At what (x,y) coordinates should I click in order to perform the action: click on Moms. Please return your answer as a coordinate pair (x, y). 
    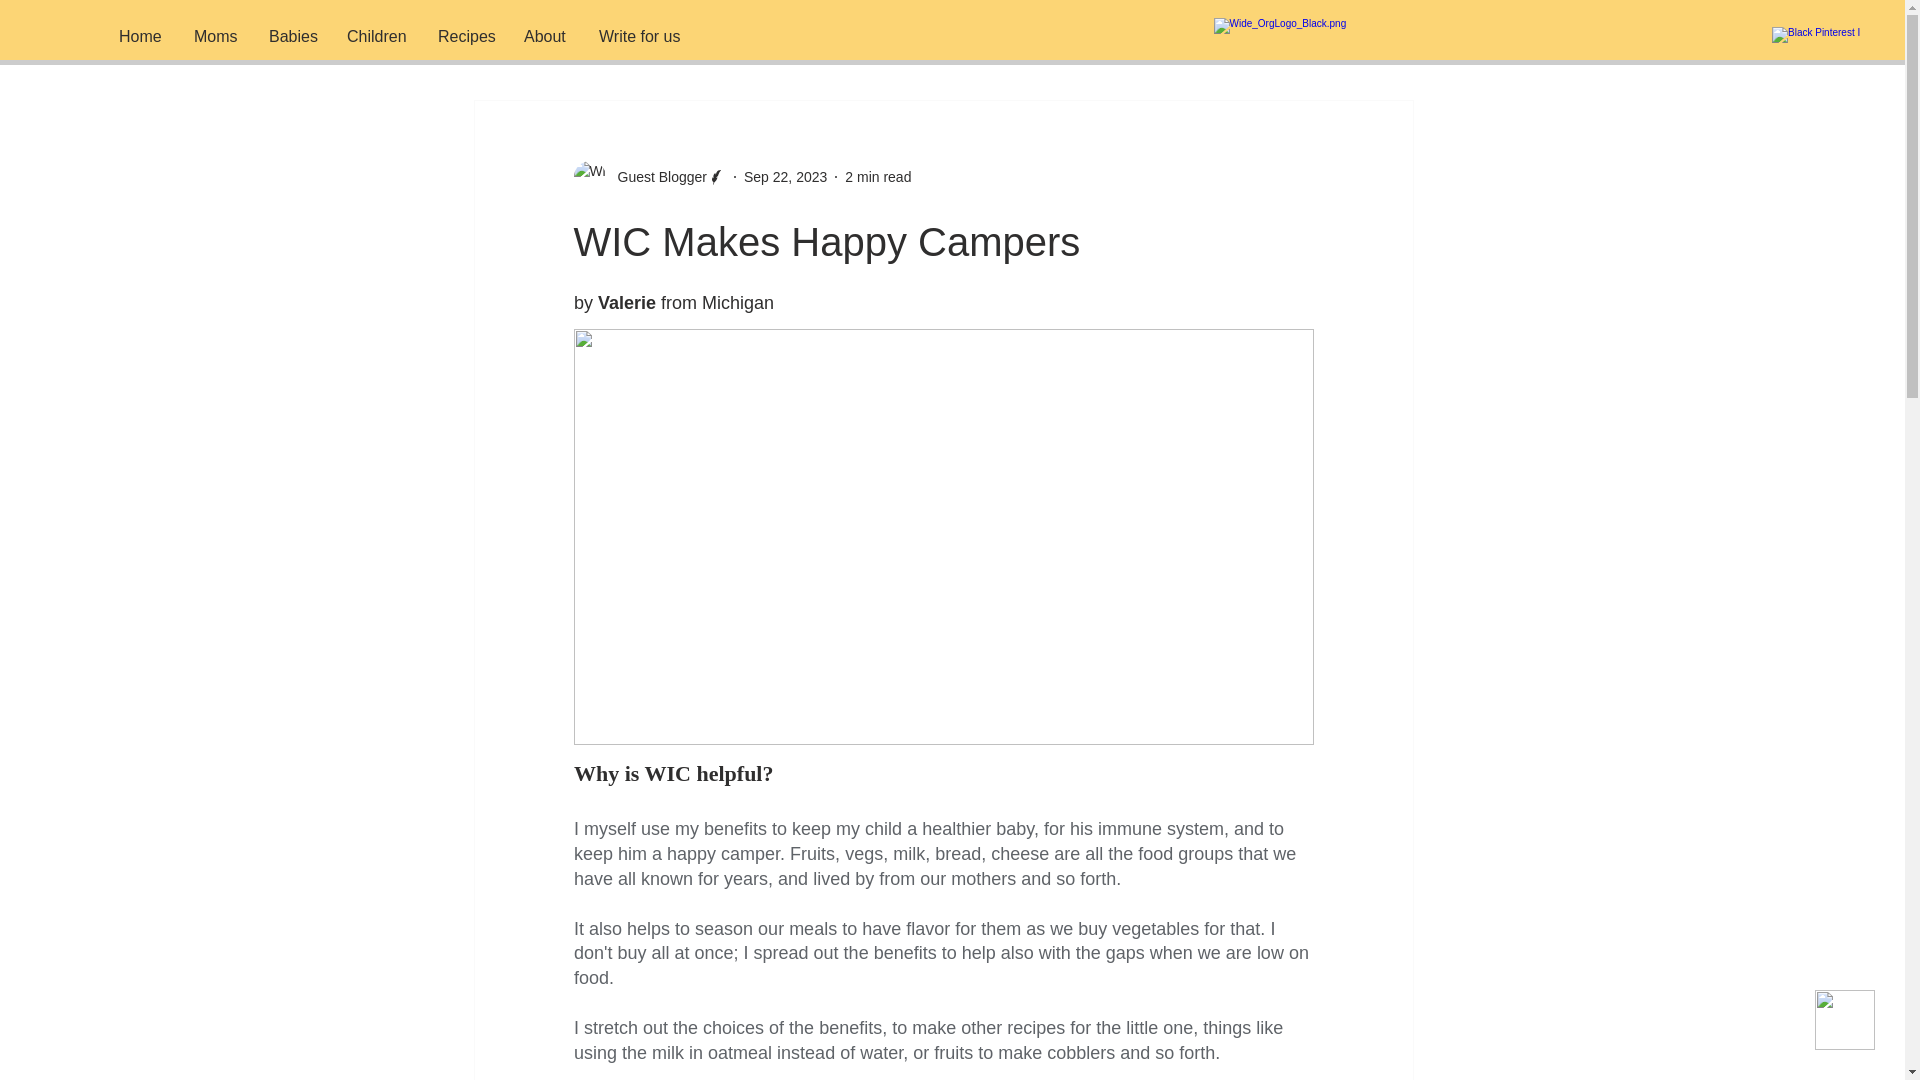
    Looking at the image, I should click on (216, 36).